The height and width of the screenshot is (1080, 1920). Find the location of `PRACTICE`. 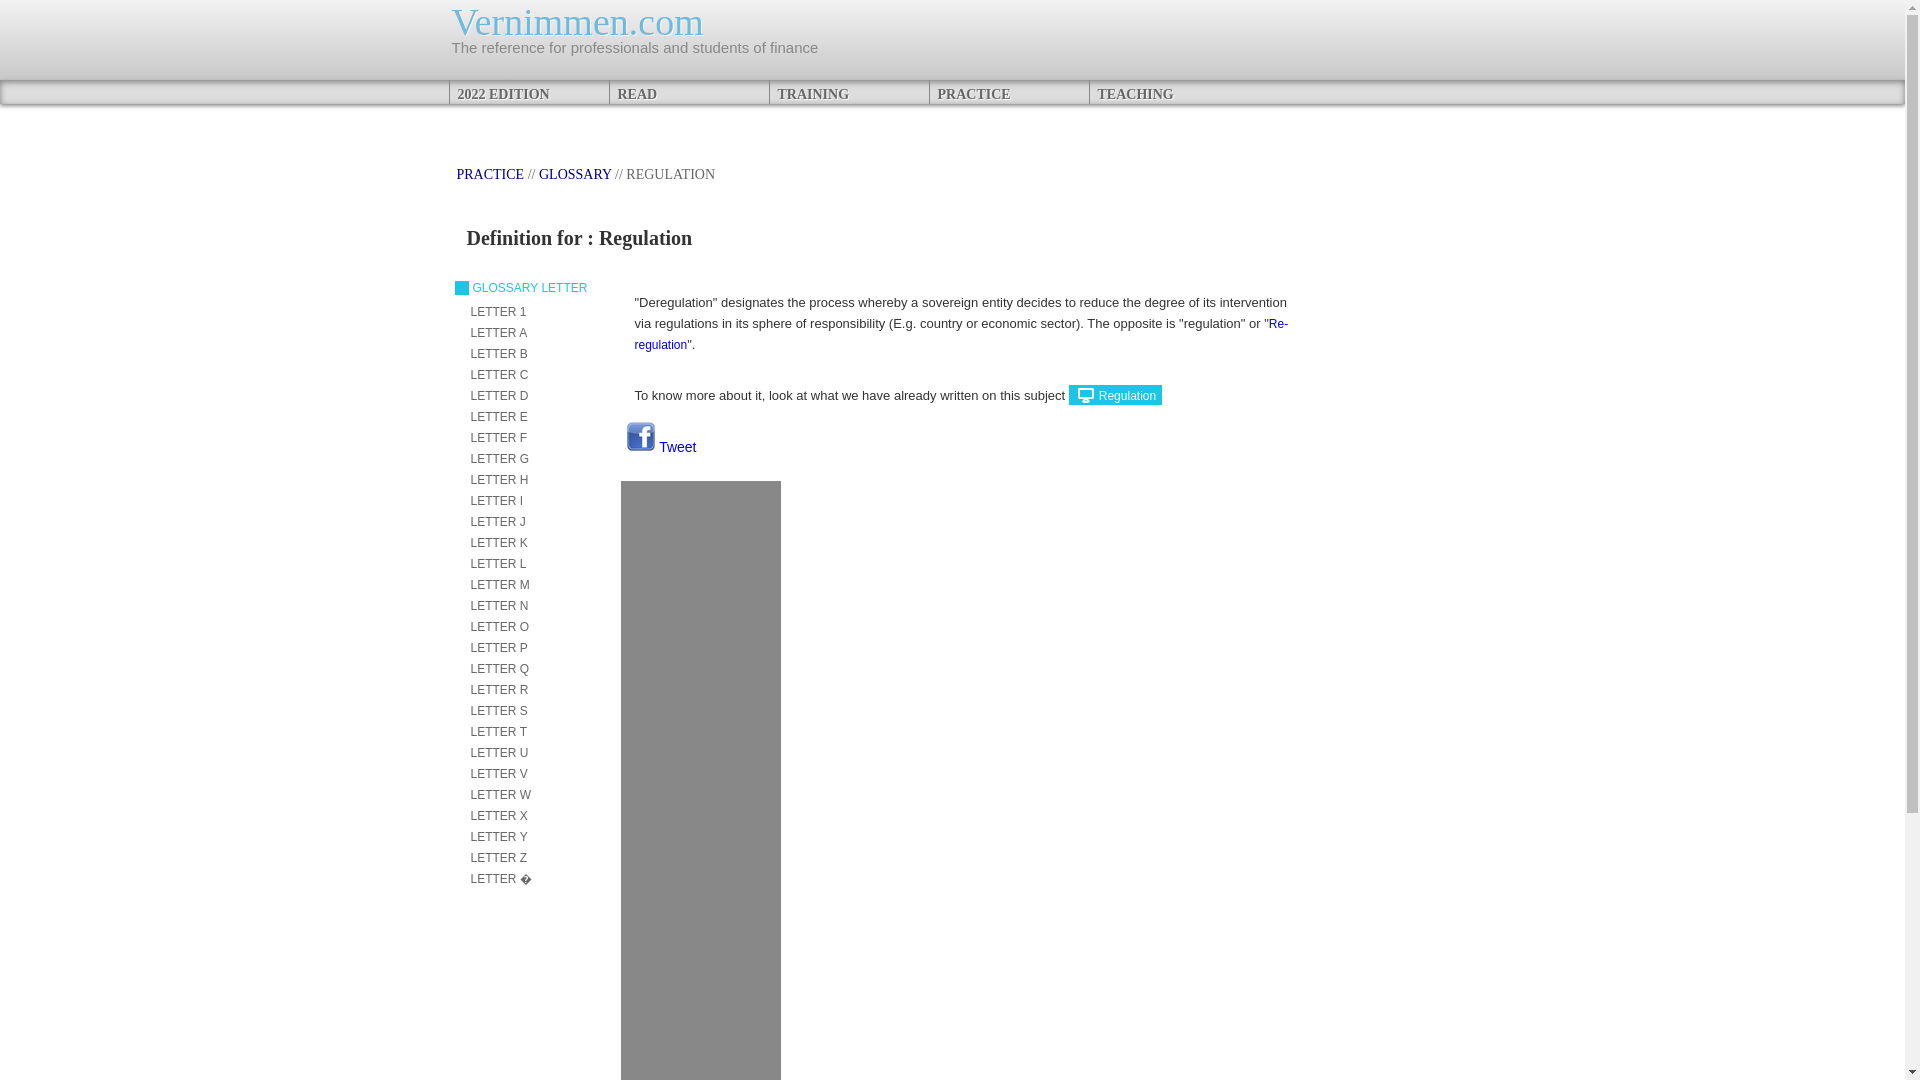

PRACTICE is located at coordinates (1008, 91).